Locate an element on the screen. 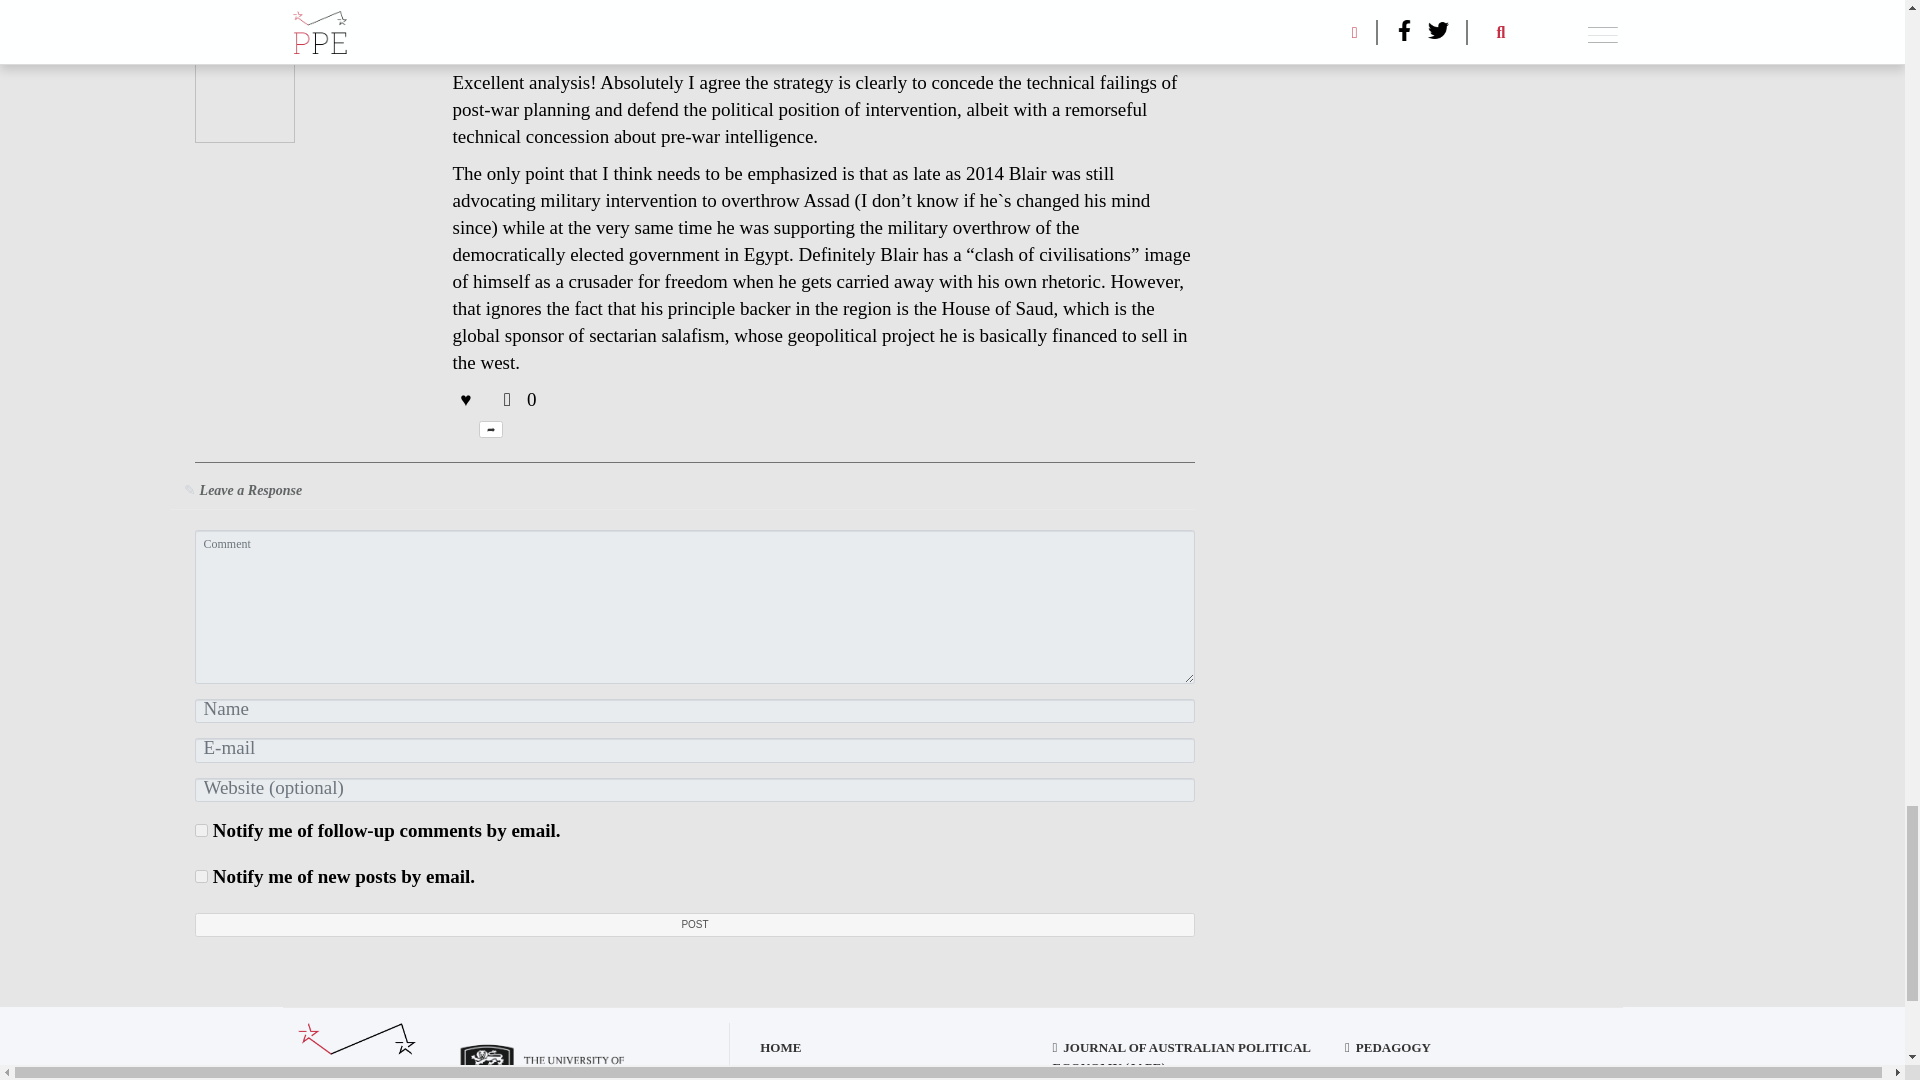  subscribe is located at coordinates (201, 876).